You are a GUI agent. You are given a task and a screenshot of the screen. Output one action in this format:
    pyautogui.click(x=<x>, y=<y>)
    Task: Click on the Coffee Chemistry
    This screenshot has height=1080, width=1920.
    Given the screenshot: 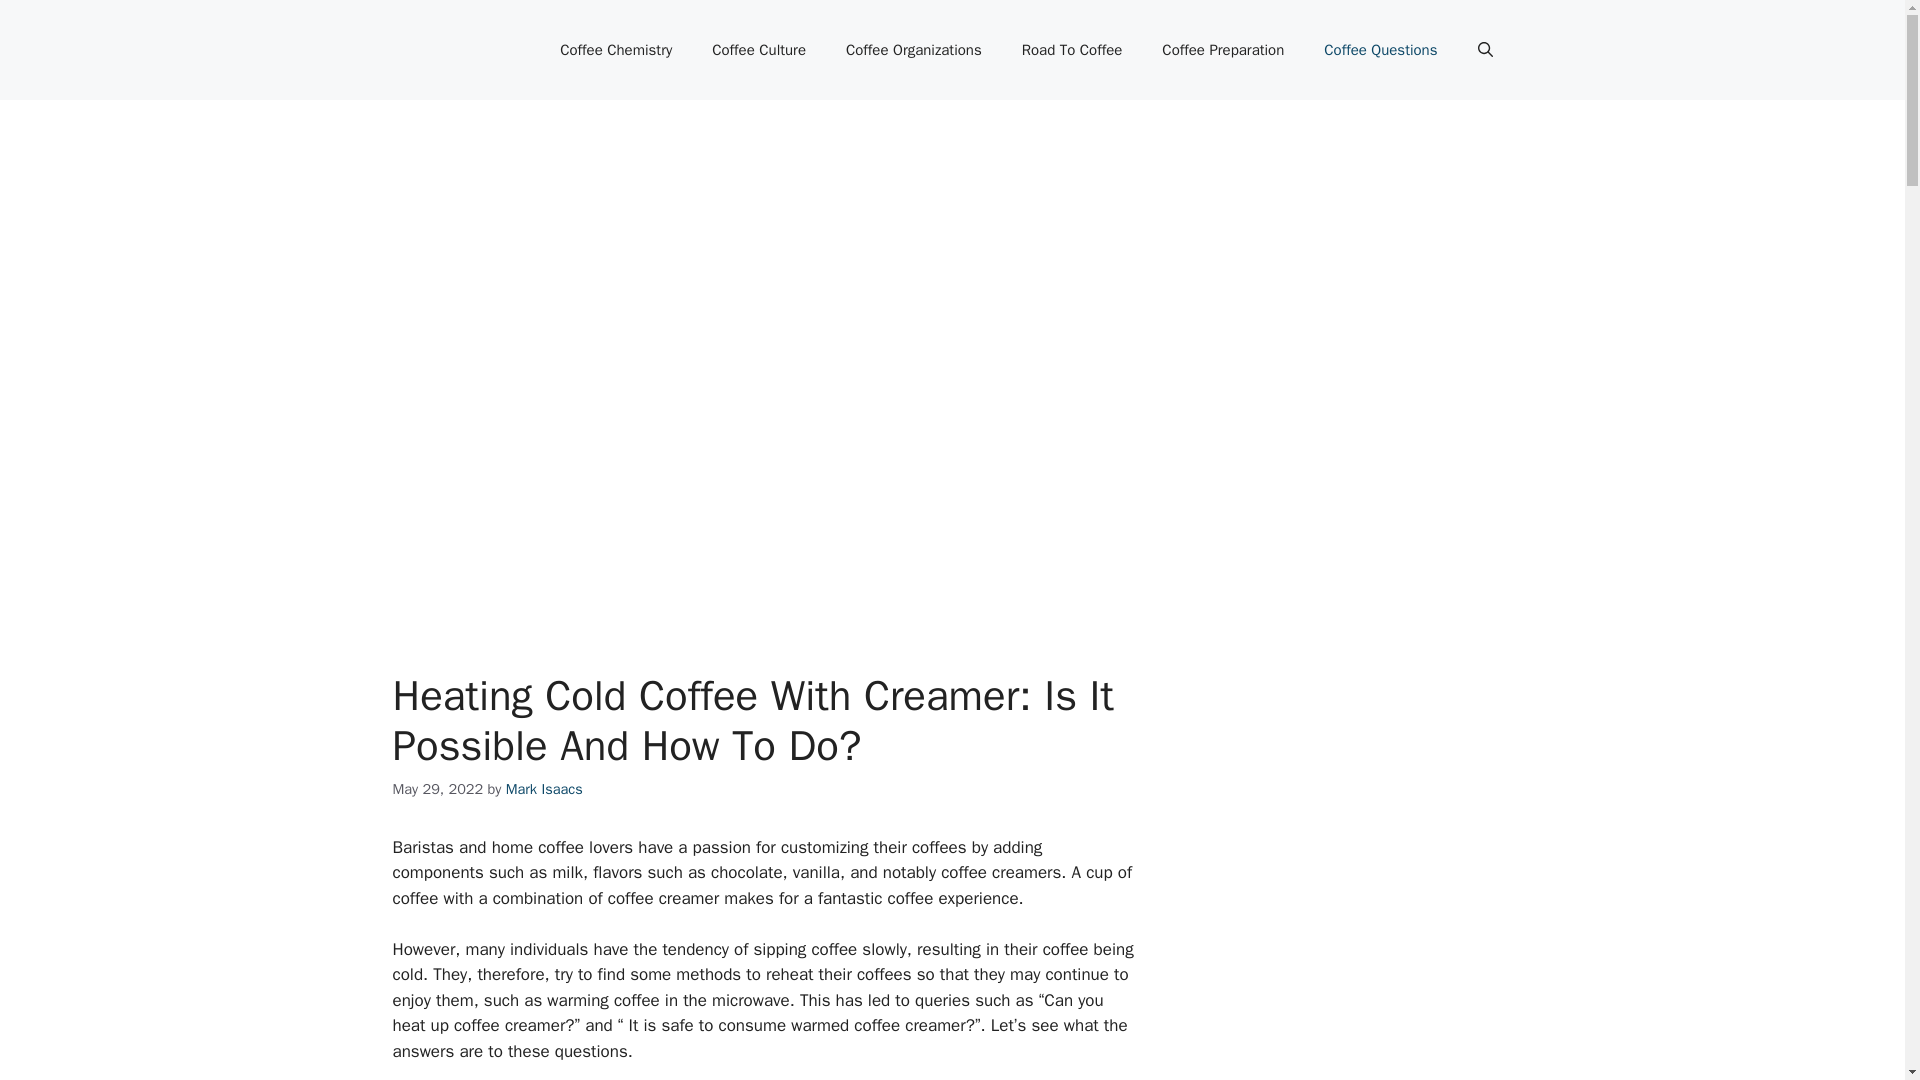 What is the action you would take?
    pyautogui.click(x=615, y=50)
    